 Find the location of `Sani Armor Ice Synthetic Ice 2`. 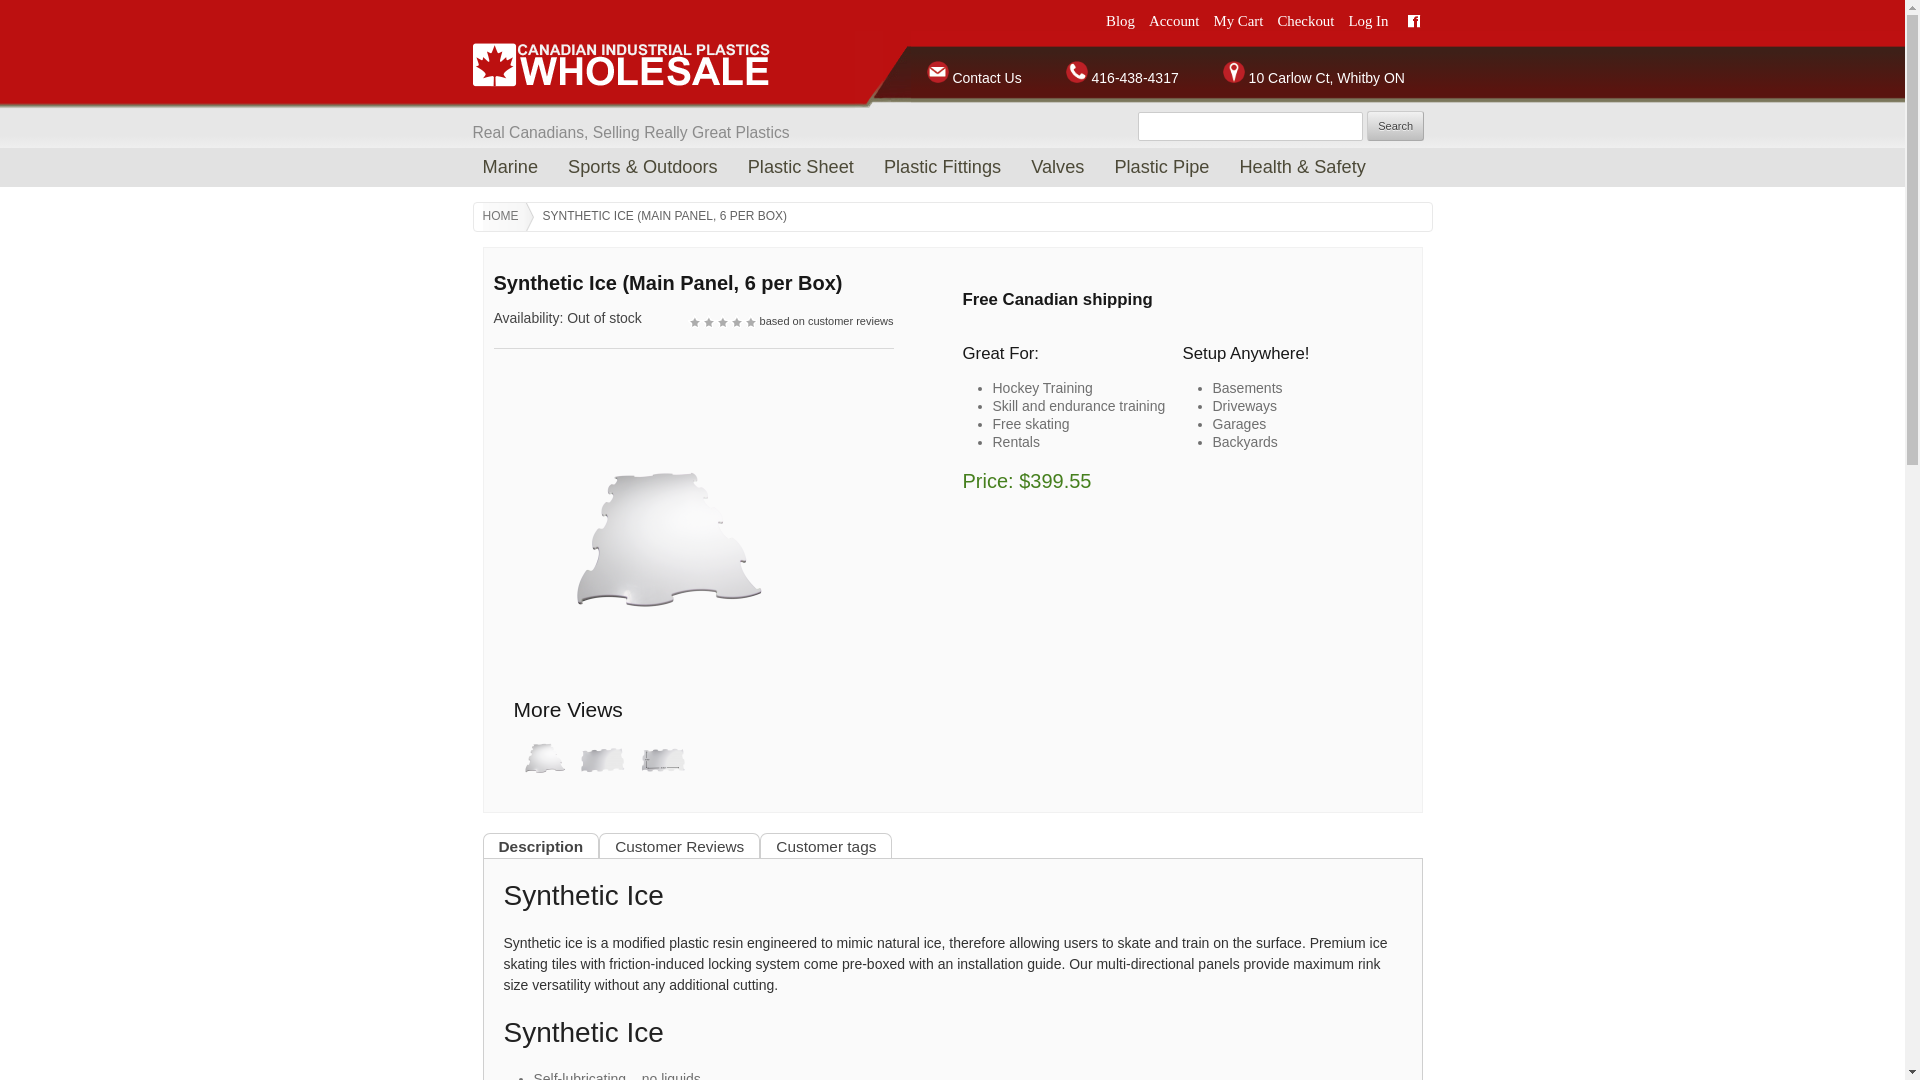

Sani Armor Ice Synthetic Ice 2 is located at coordinates (602, 781).